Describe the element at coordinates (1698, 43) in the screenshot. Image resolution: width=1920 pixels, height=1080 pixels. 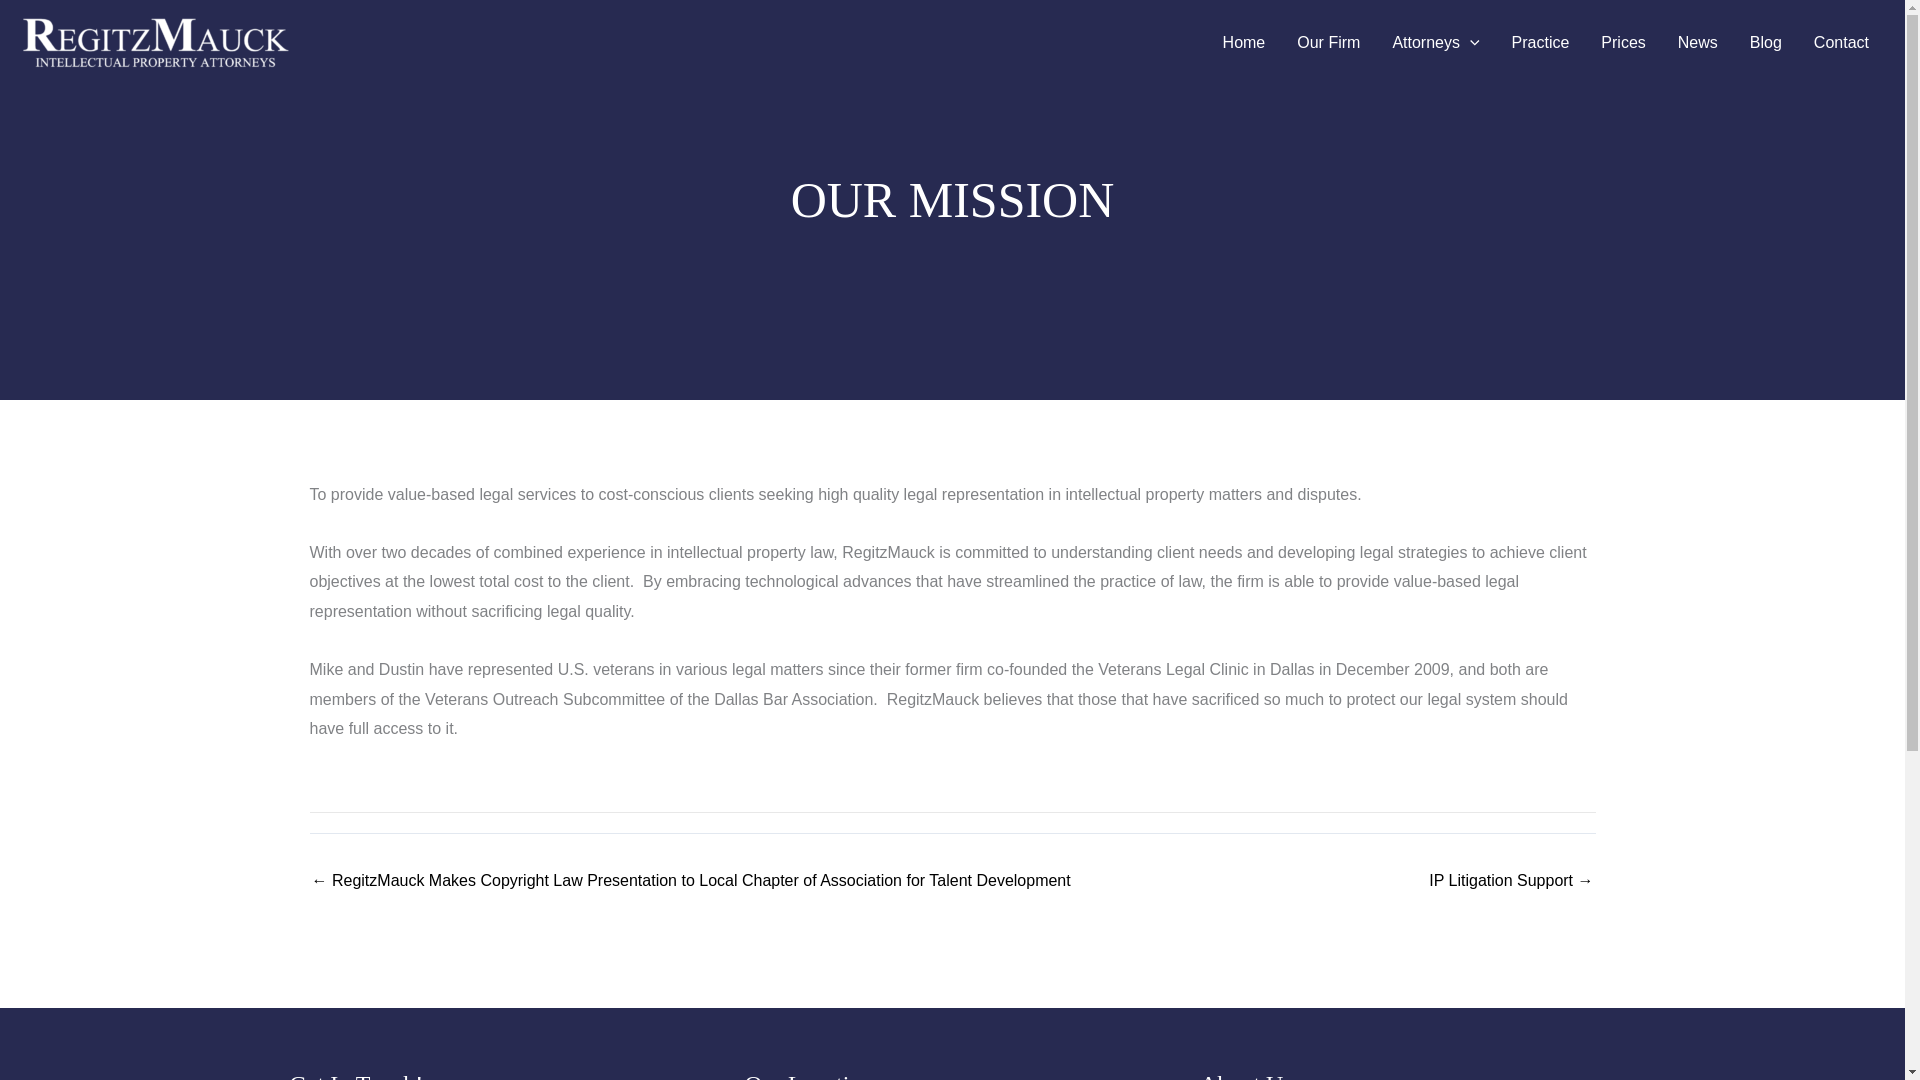
I see `News` at that location.